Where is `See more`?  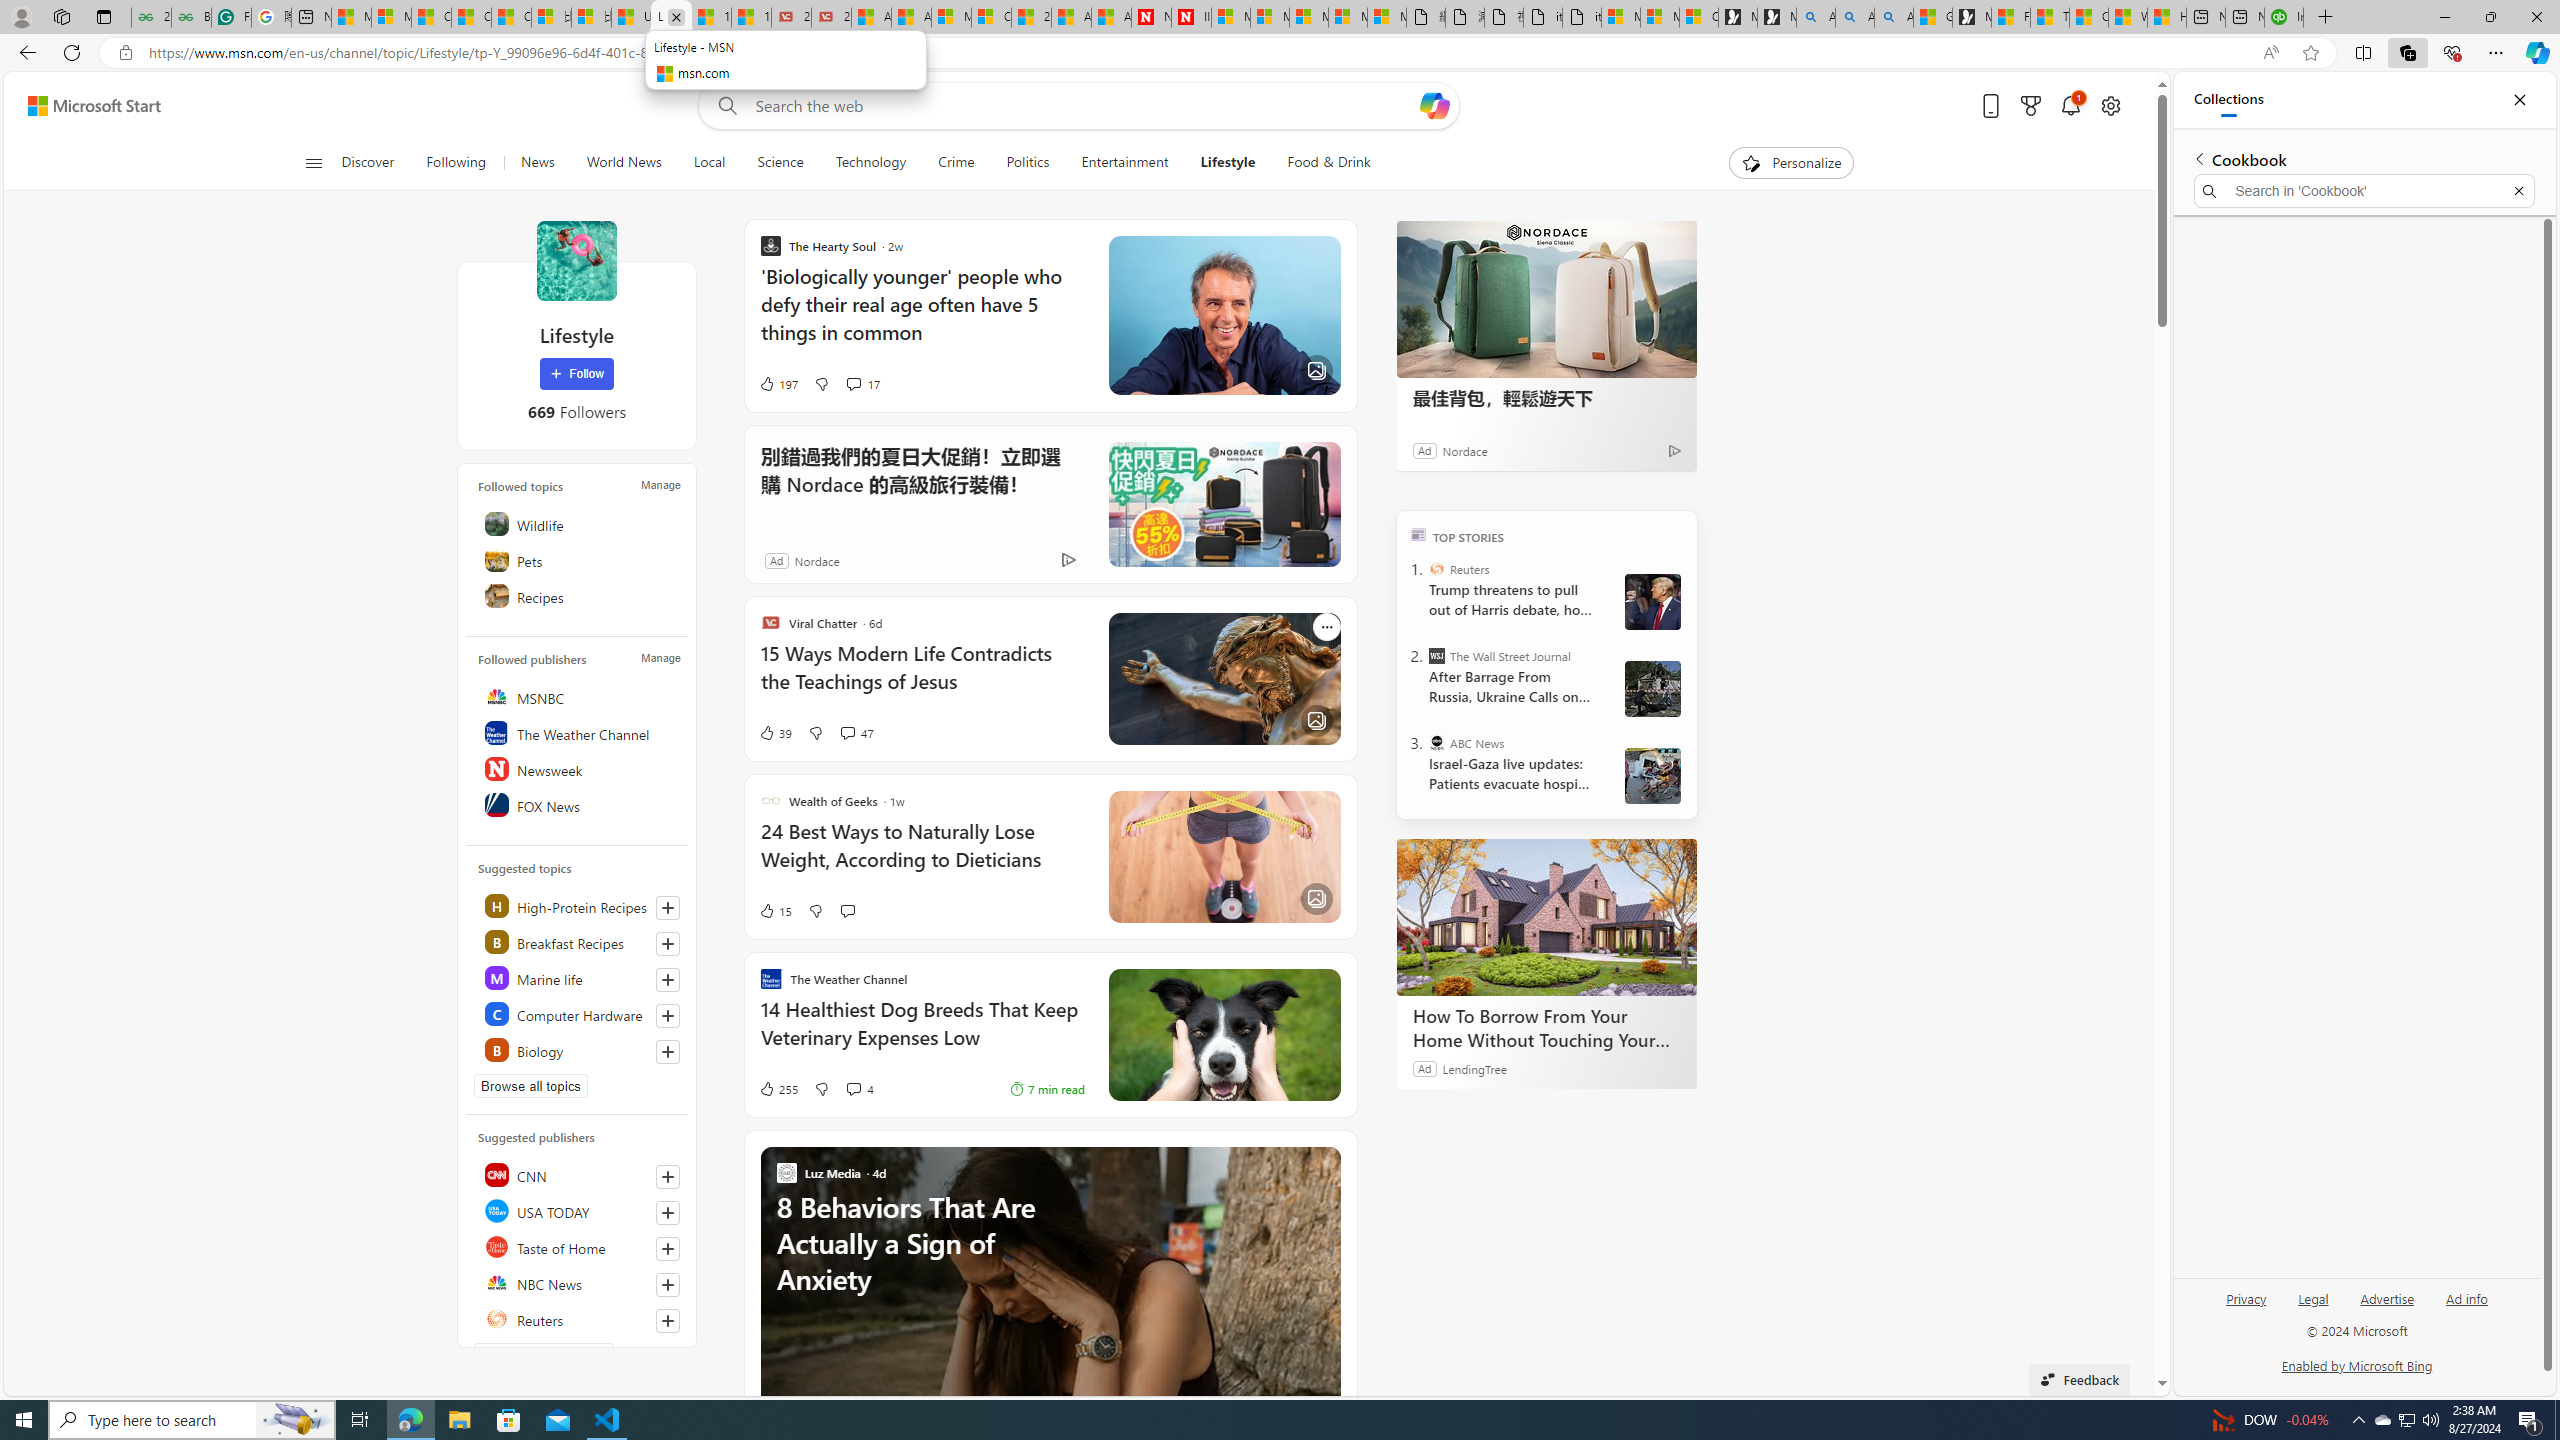
See more is located at coordinates (1326, 1161).